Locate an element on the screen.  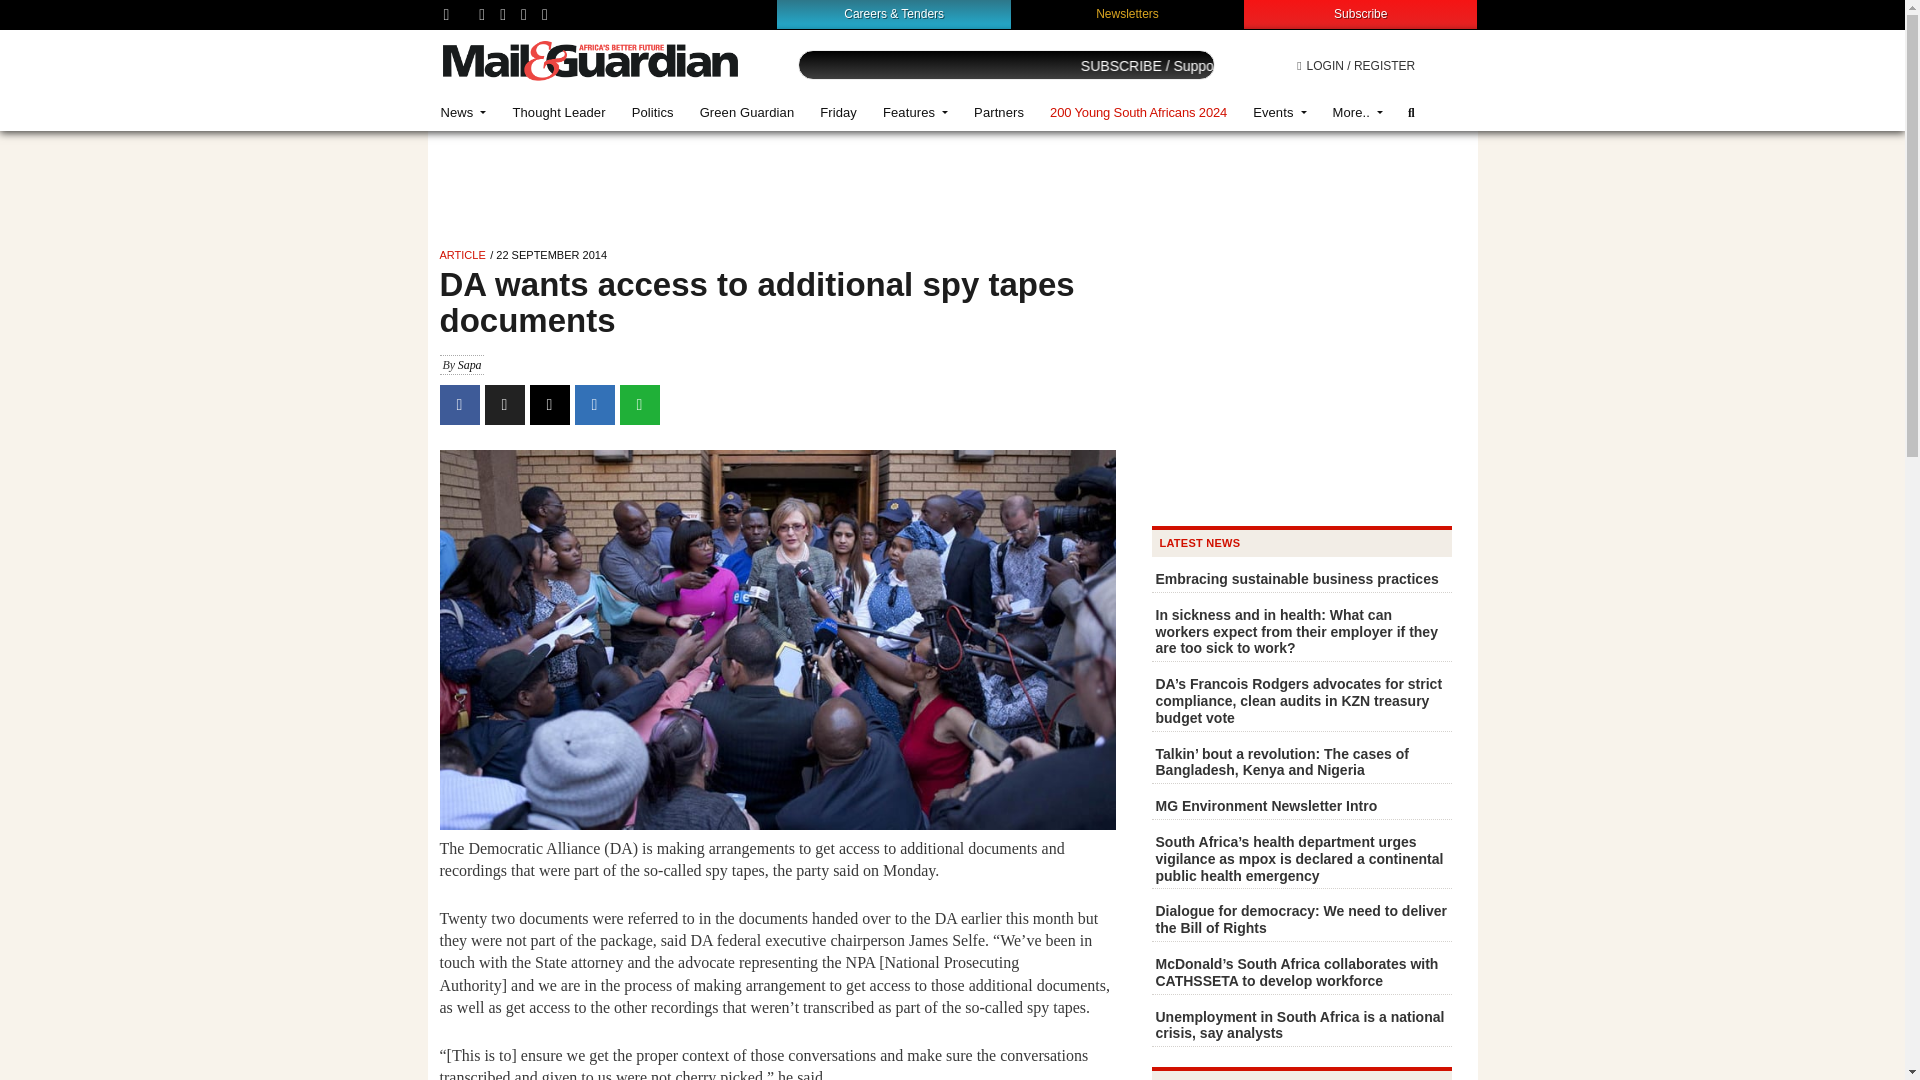
Friday is located at coordinates (838, 112).